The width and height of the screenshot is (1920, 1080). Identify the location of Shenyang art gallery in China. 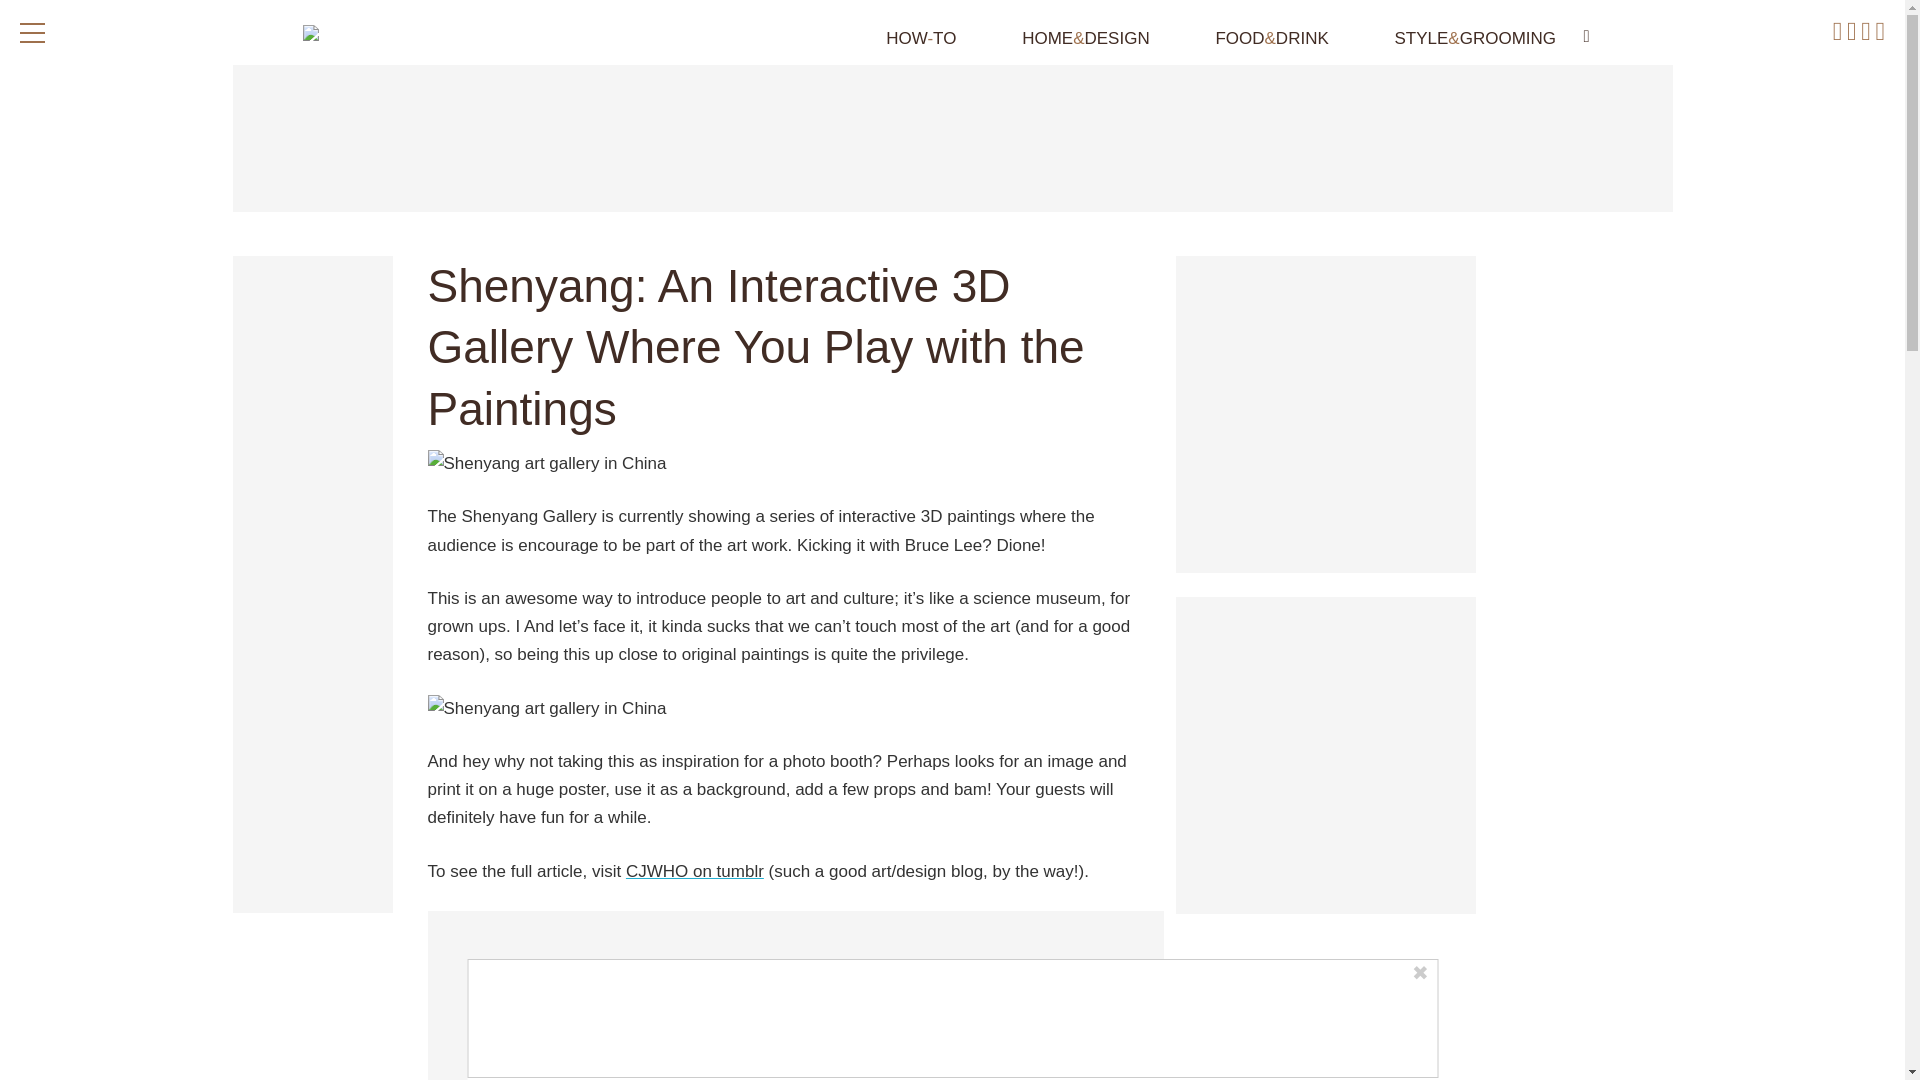
(796, 708).